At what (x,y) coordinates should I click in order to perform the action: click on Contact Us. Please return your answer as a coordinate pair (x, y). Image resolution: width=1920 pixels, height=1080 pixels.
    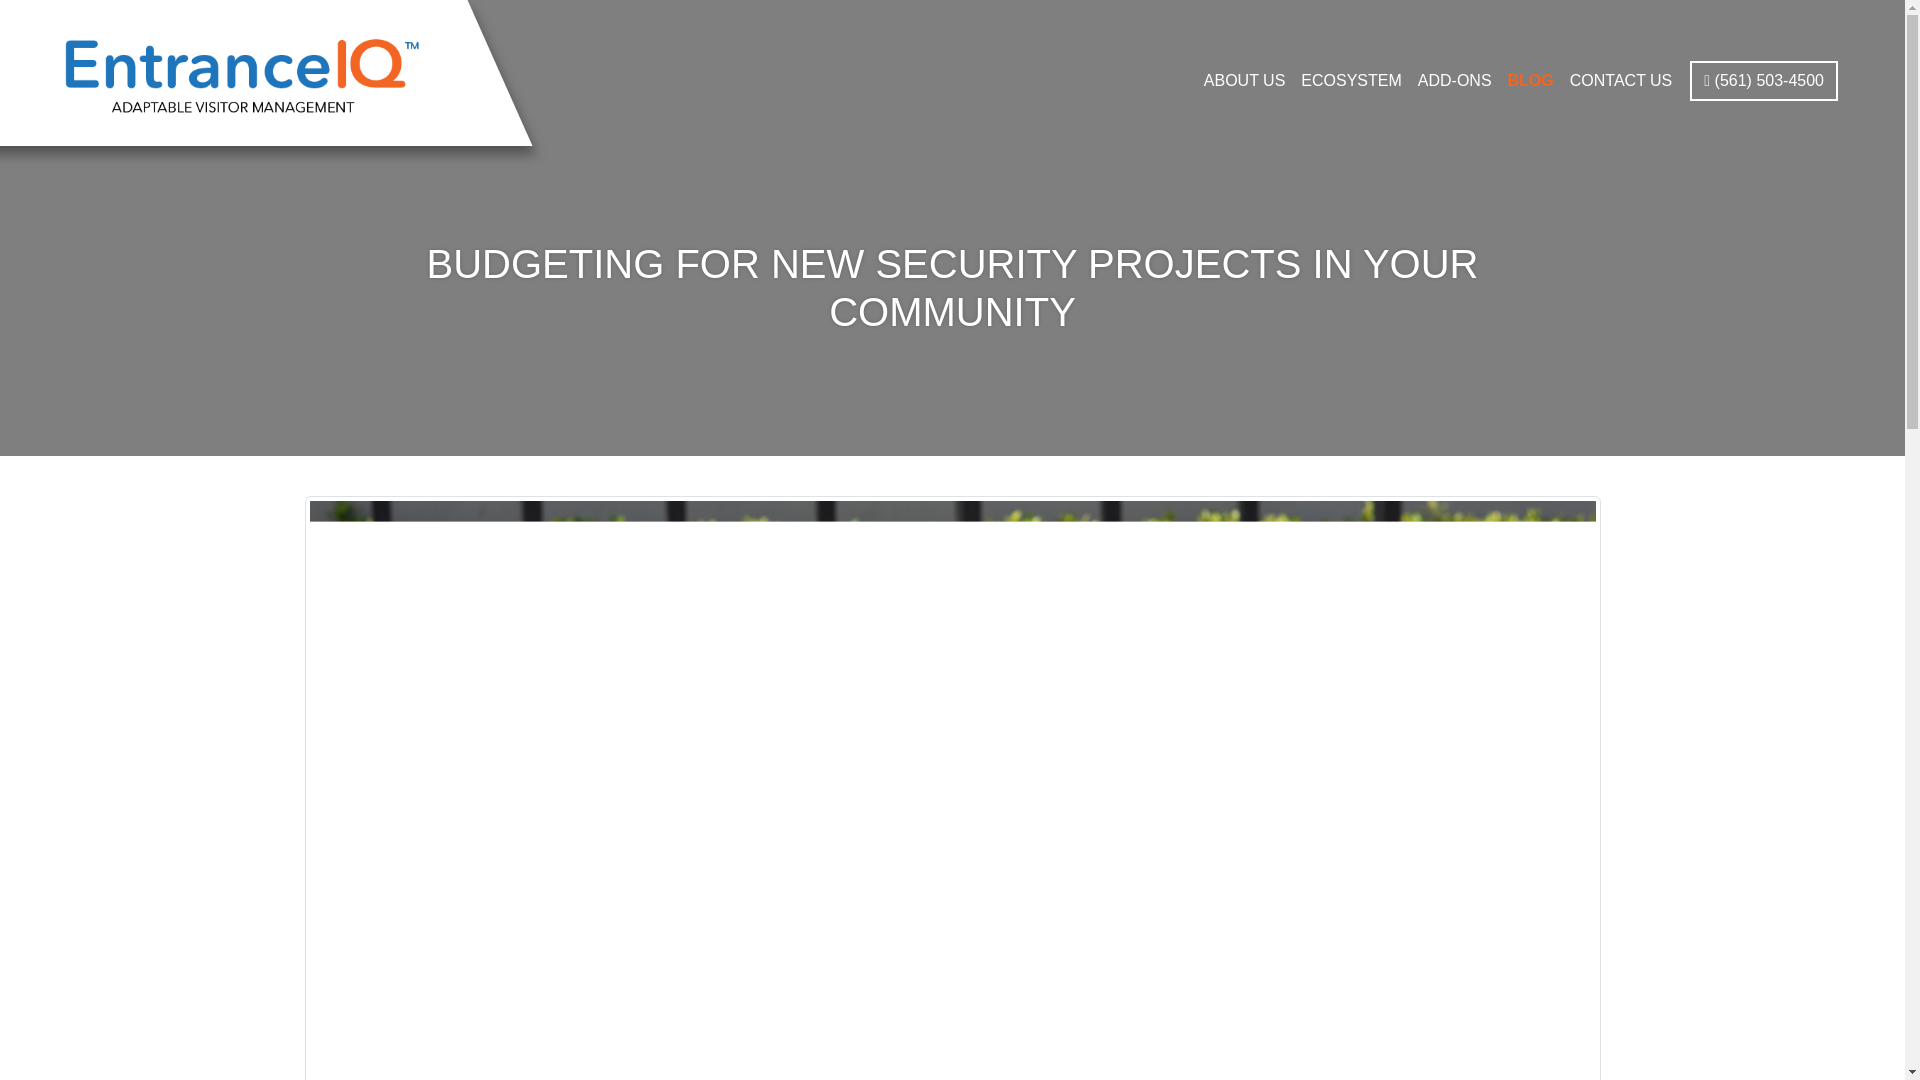
    Looking at the image, I should click on (1622, 80).